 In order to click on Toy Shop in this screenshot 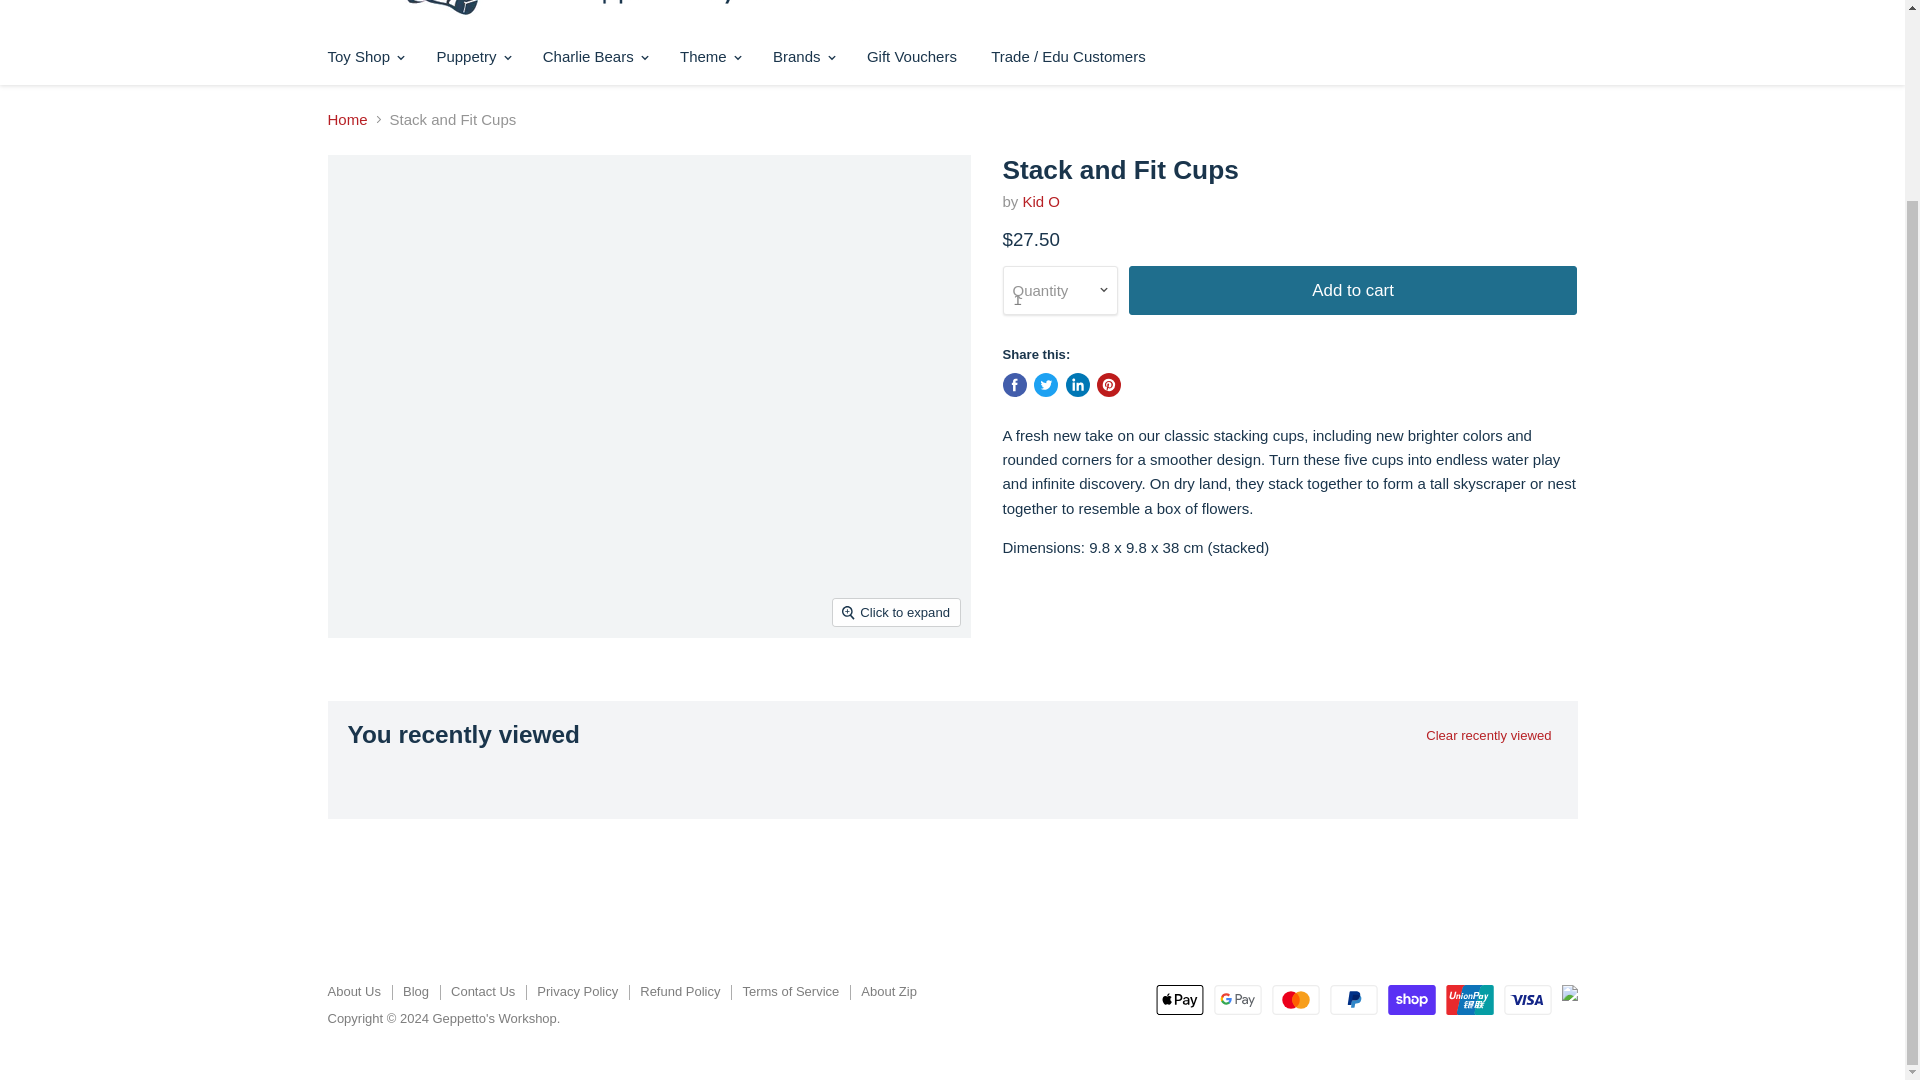, I will do `click(364, 56)`.